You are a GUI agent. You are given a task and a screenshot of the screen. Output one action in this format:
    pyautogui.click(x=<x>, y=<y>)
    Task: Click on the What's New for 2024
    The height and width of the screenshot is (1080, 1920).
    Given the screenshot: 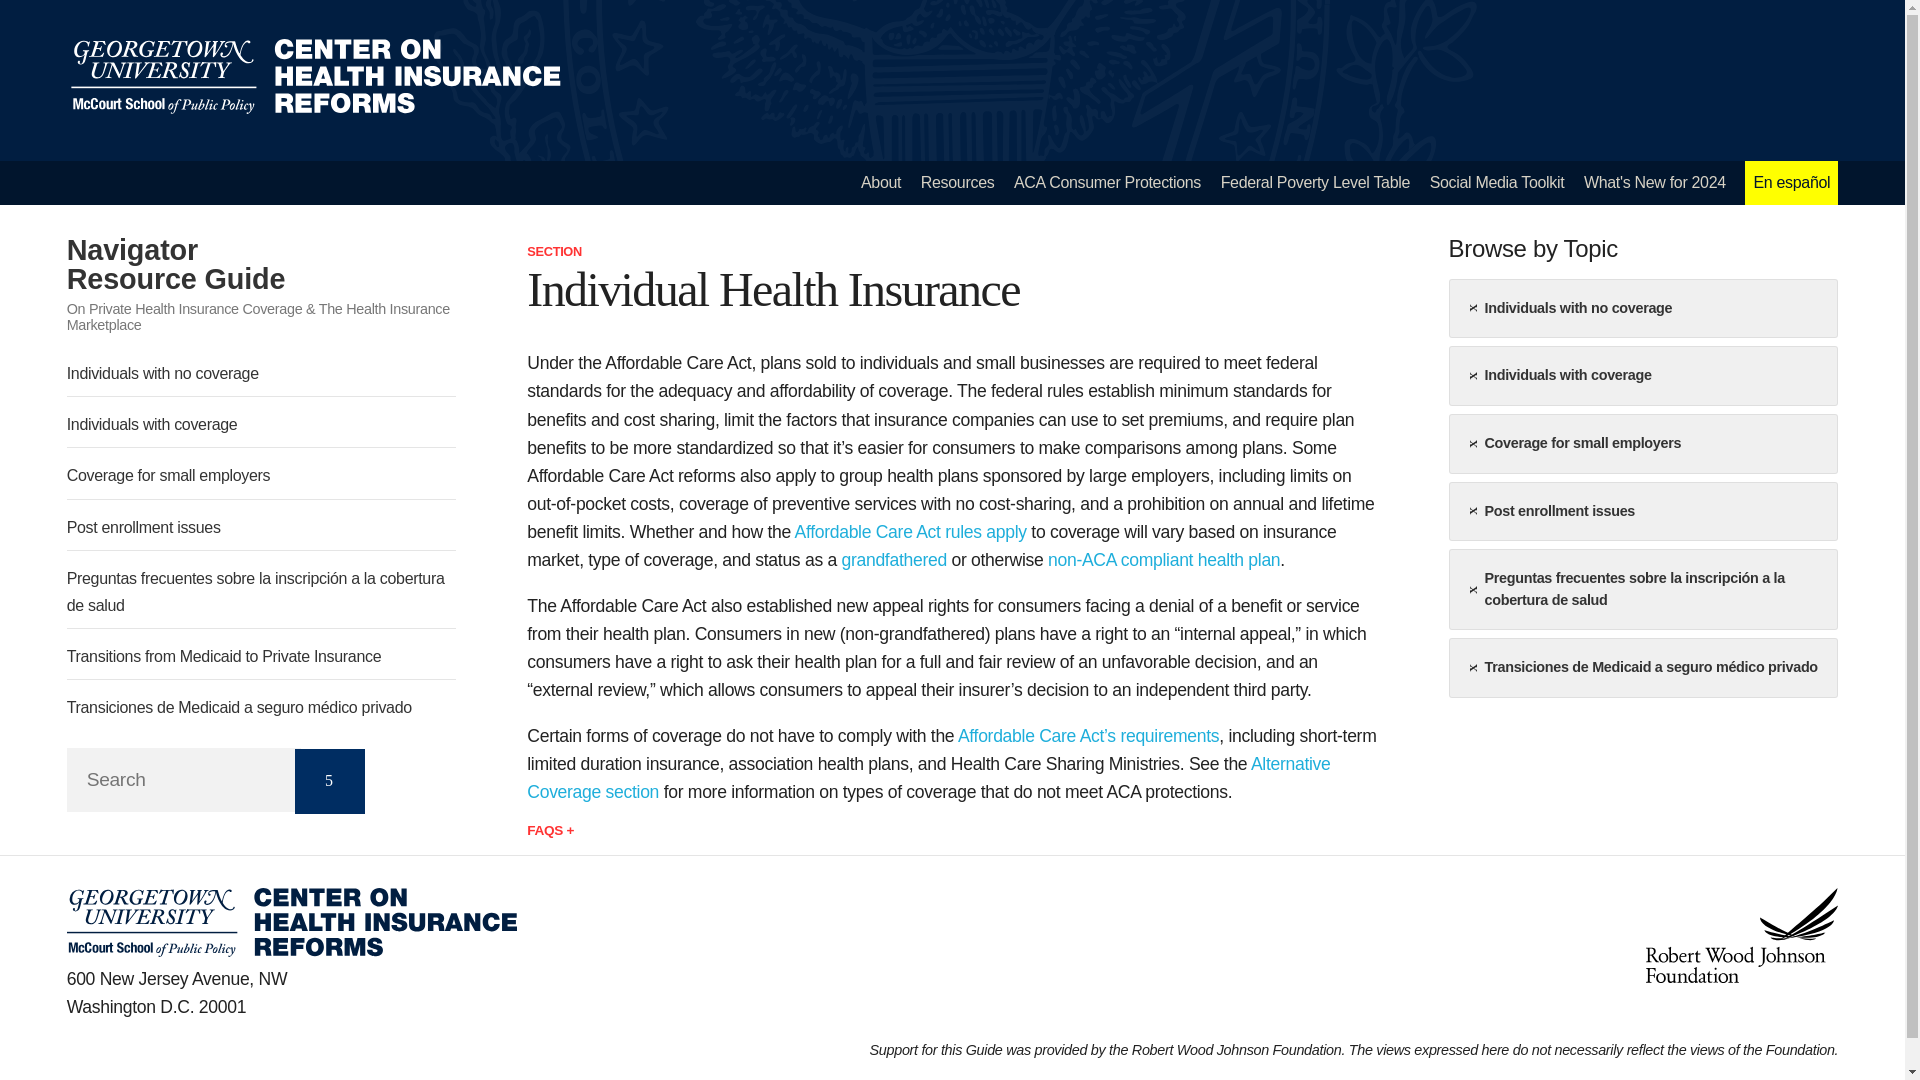 What is the action you would take?
    pyautogui.click(x=1655, y=182)
    